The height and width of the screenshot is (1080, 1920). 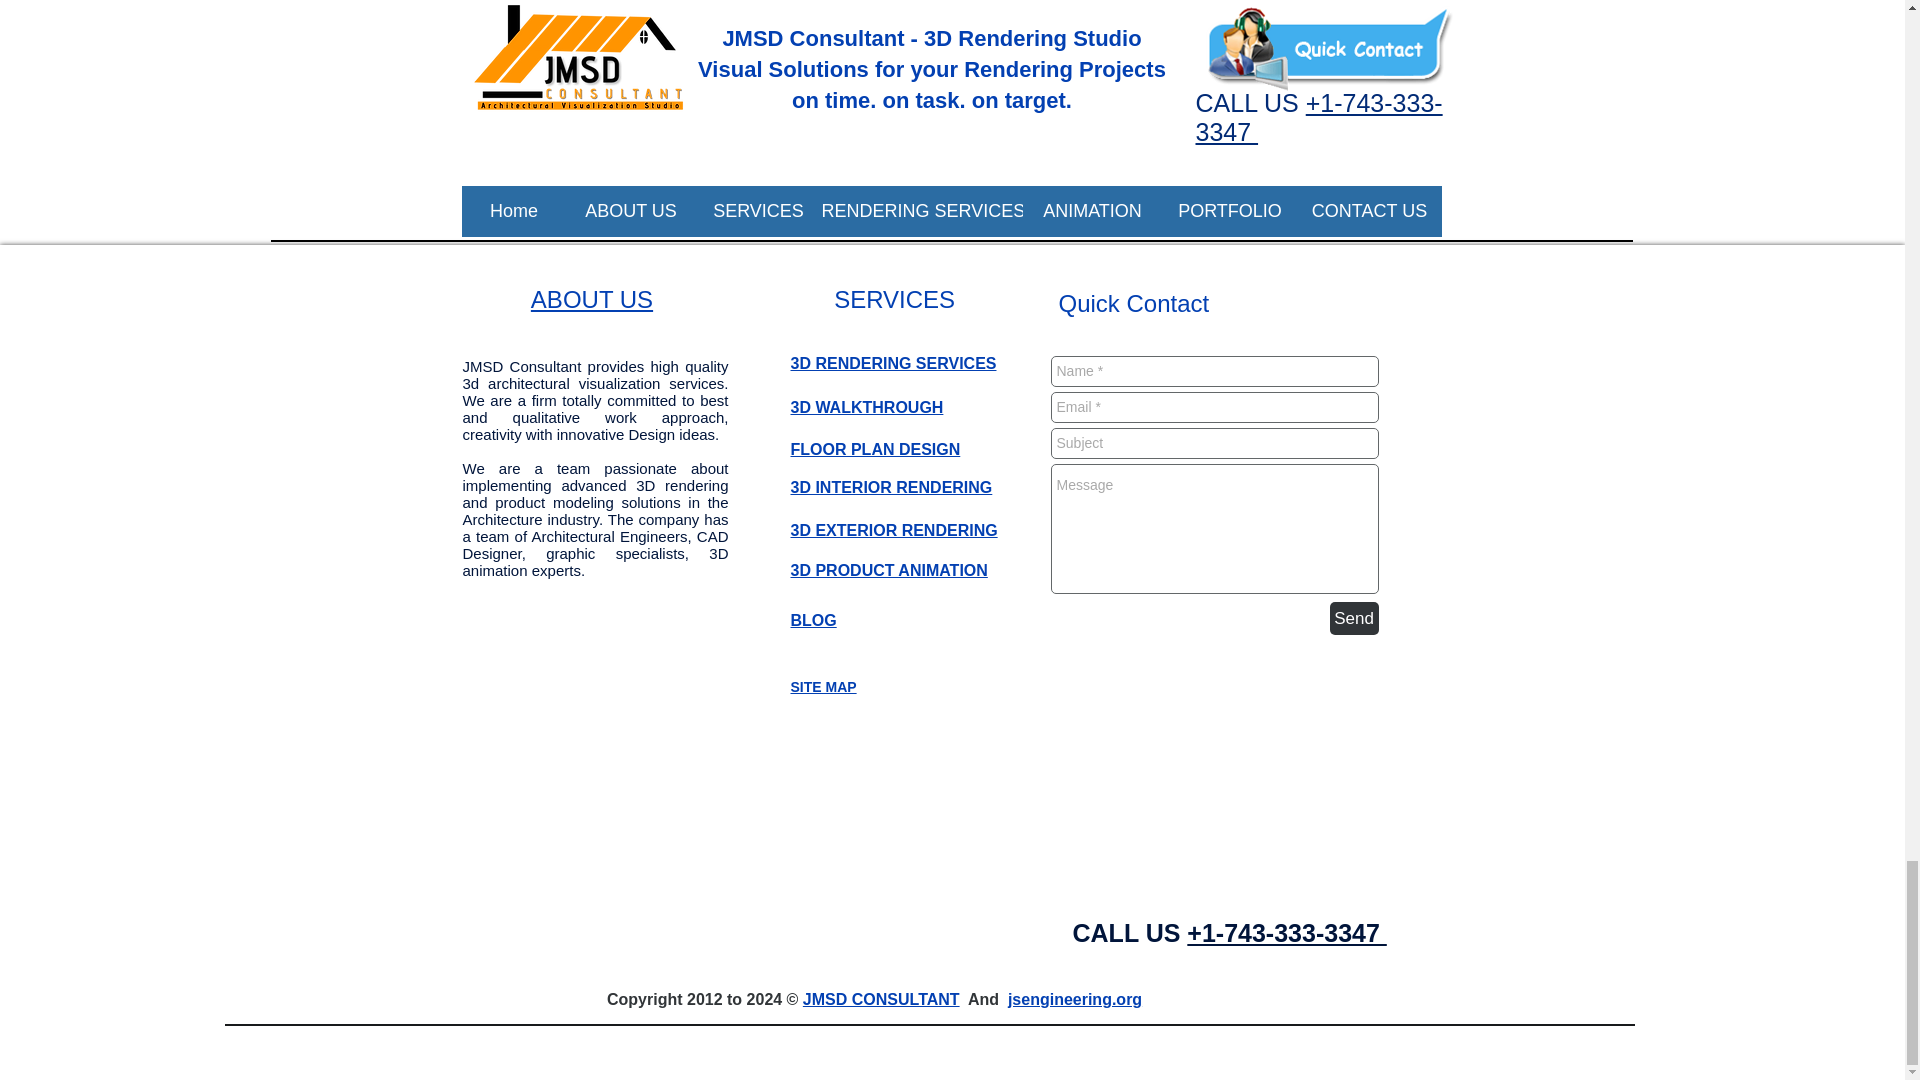 I want to click on FLOOR PLAN DESIGN, so click(x=874, y=448).